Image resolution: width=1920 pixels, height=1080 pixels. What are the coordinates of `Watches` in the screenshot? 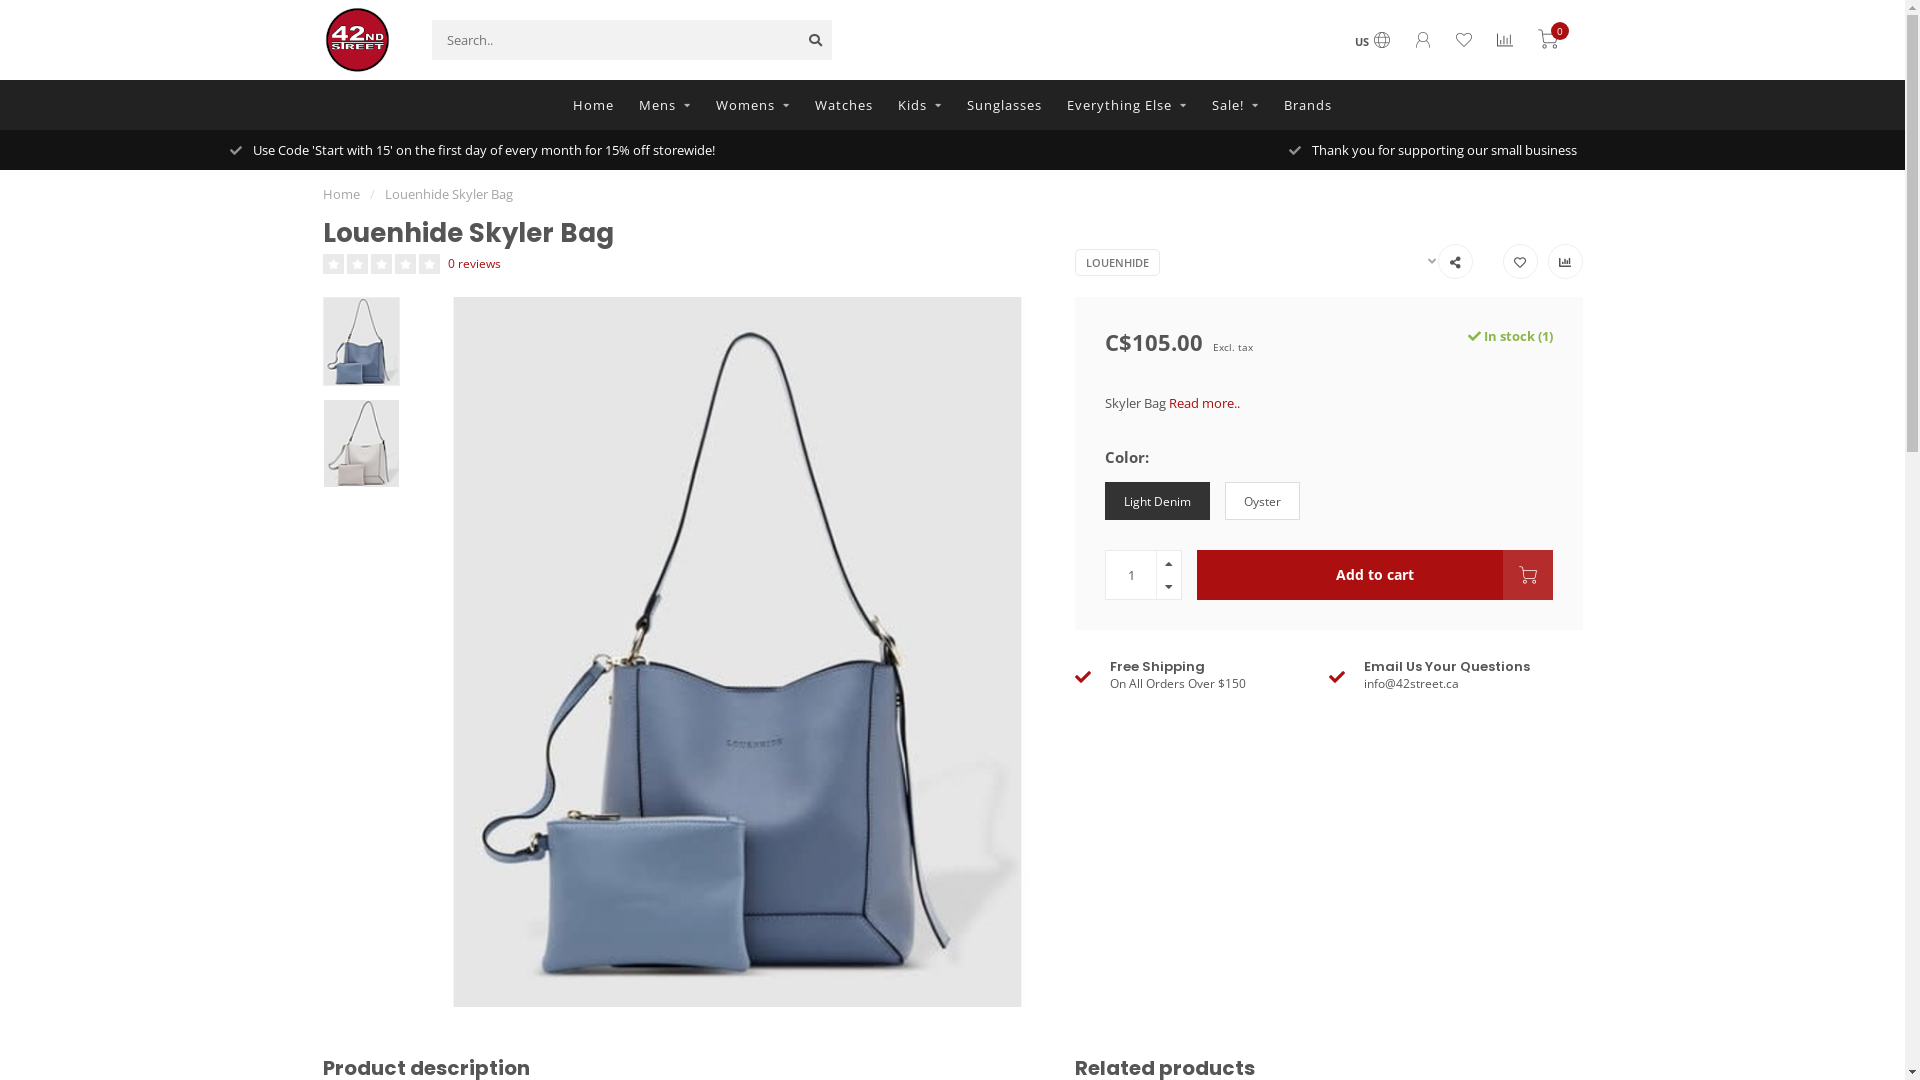 It's located at (844, 105).